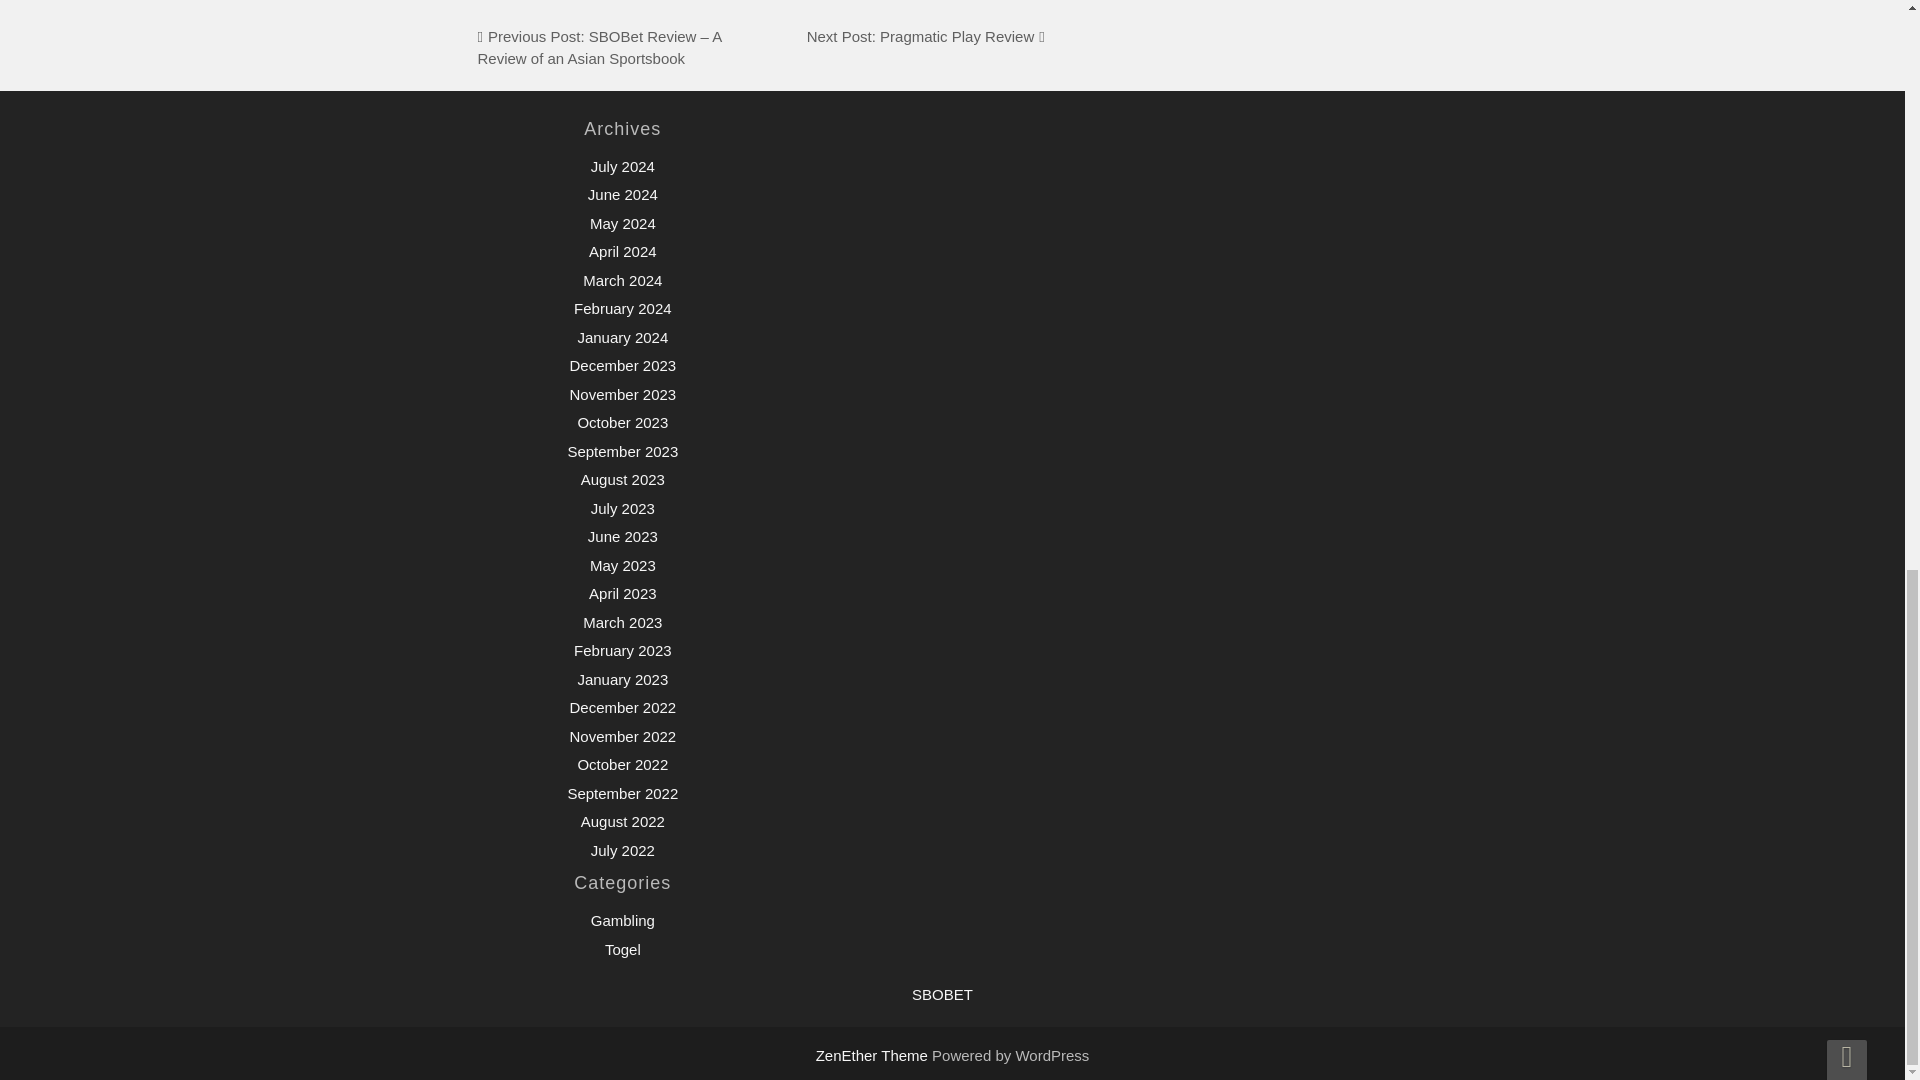 The image size is (1920, 1080). Describe the element at coordinates (622, 508) in the screenshot. I see `July 2023` at that location.